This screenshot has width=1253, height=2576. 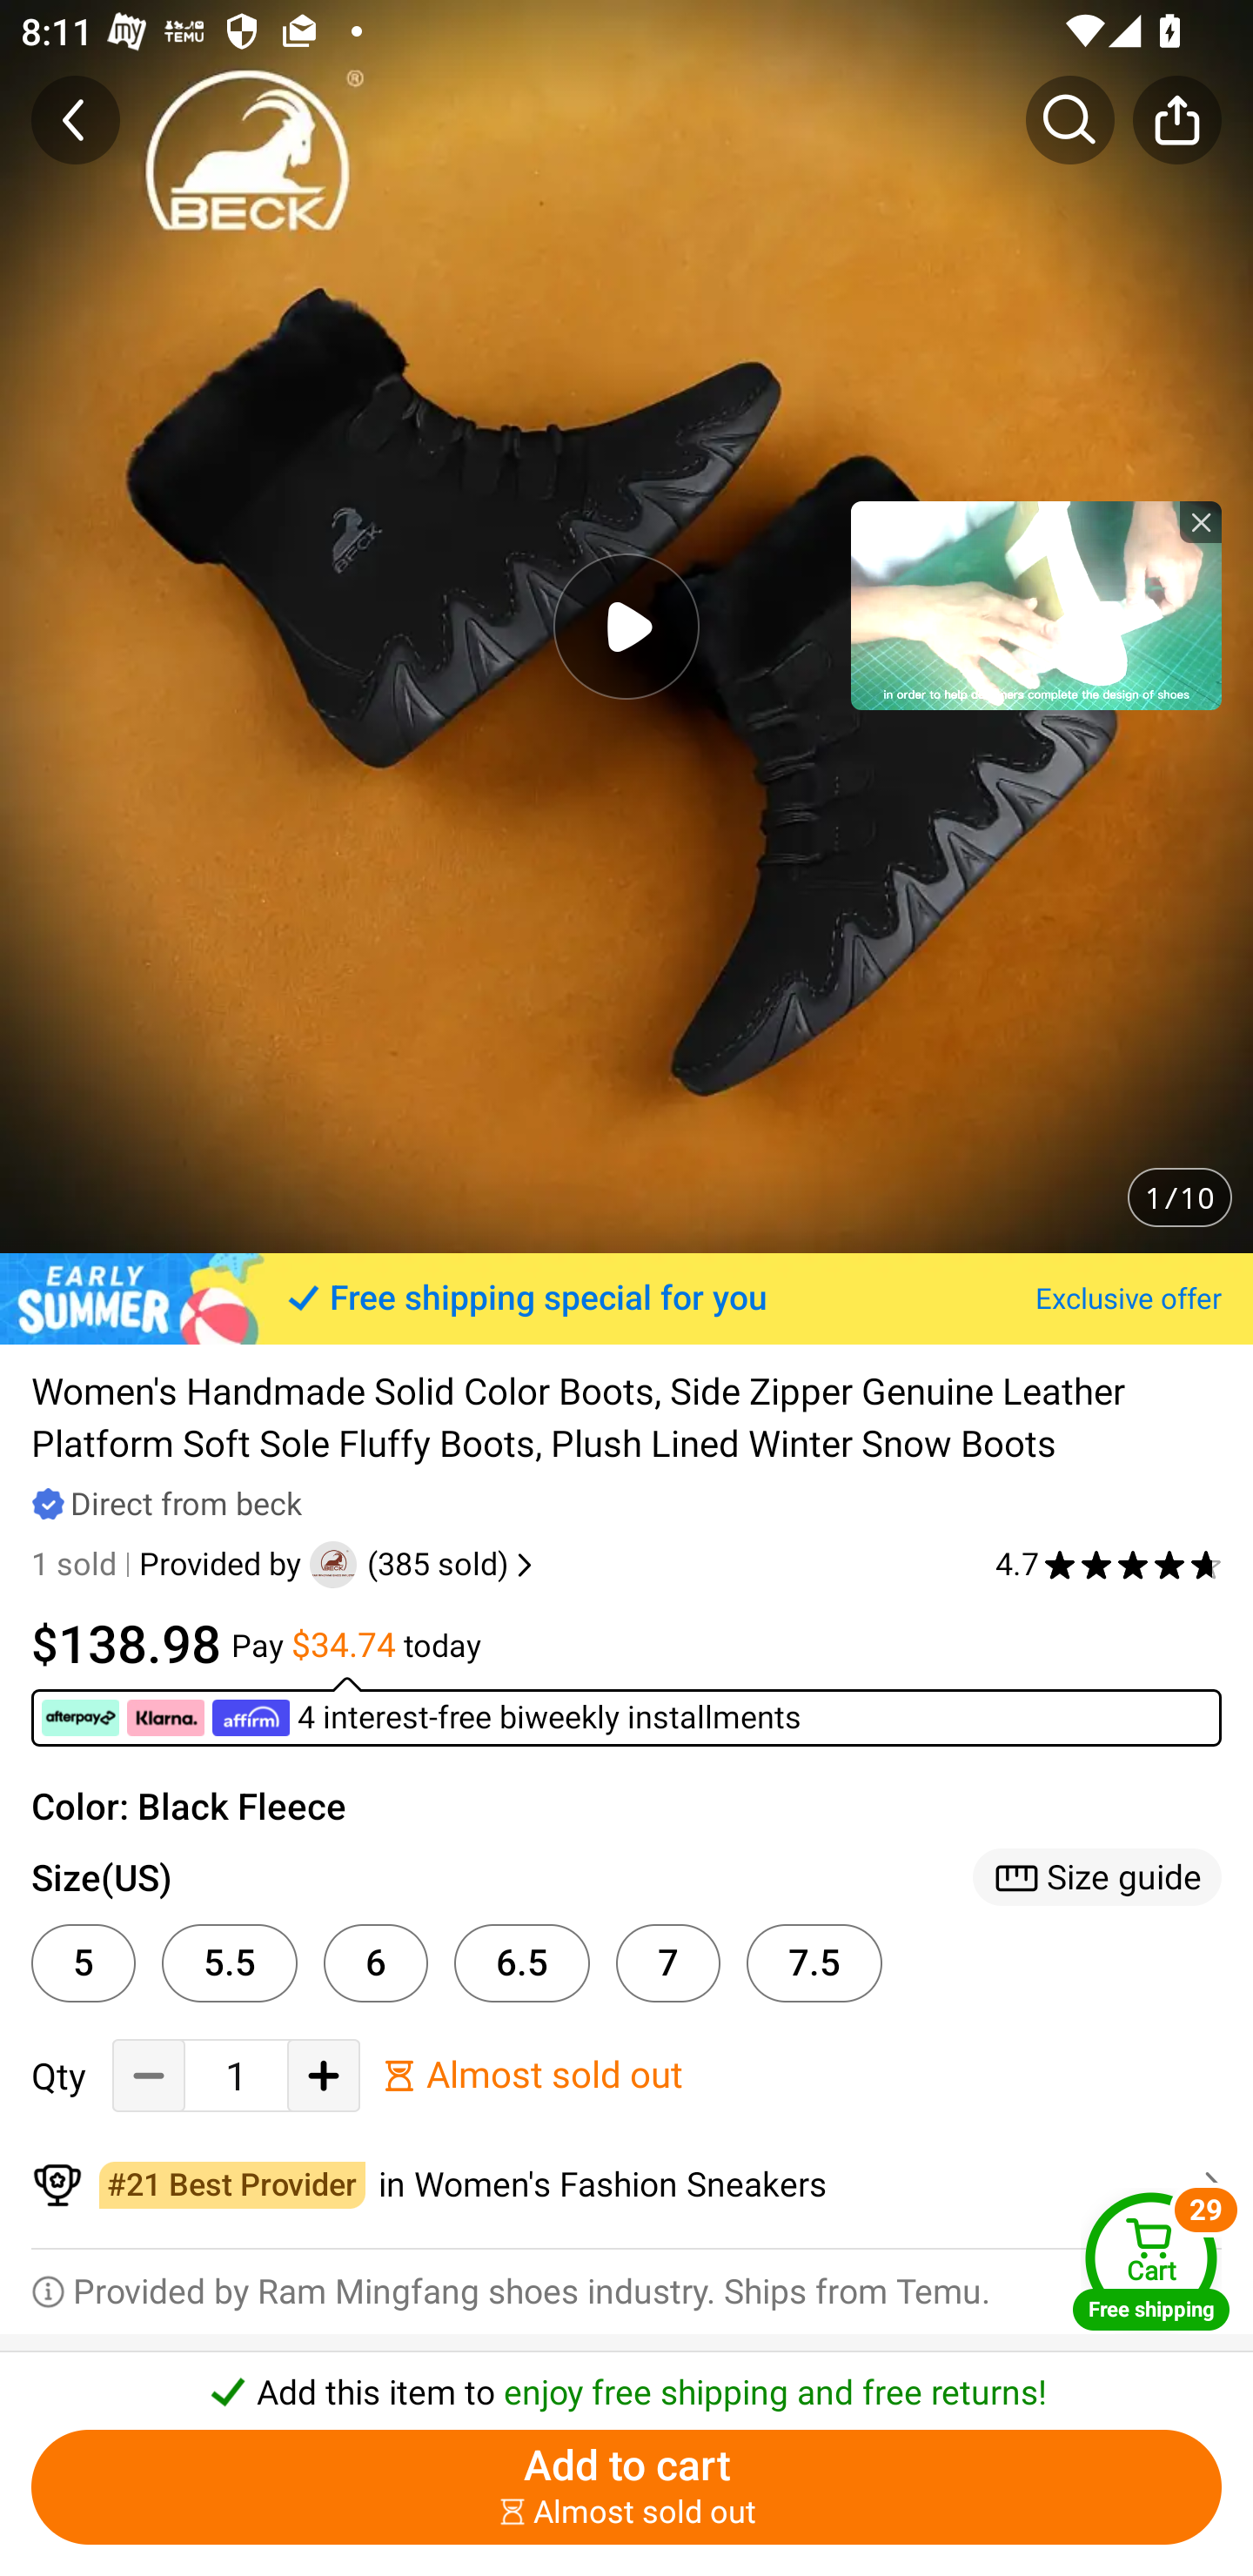 I want to click on Back, so click(x=76, y=119).